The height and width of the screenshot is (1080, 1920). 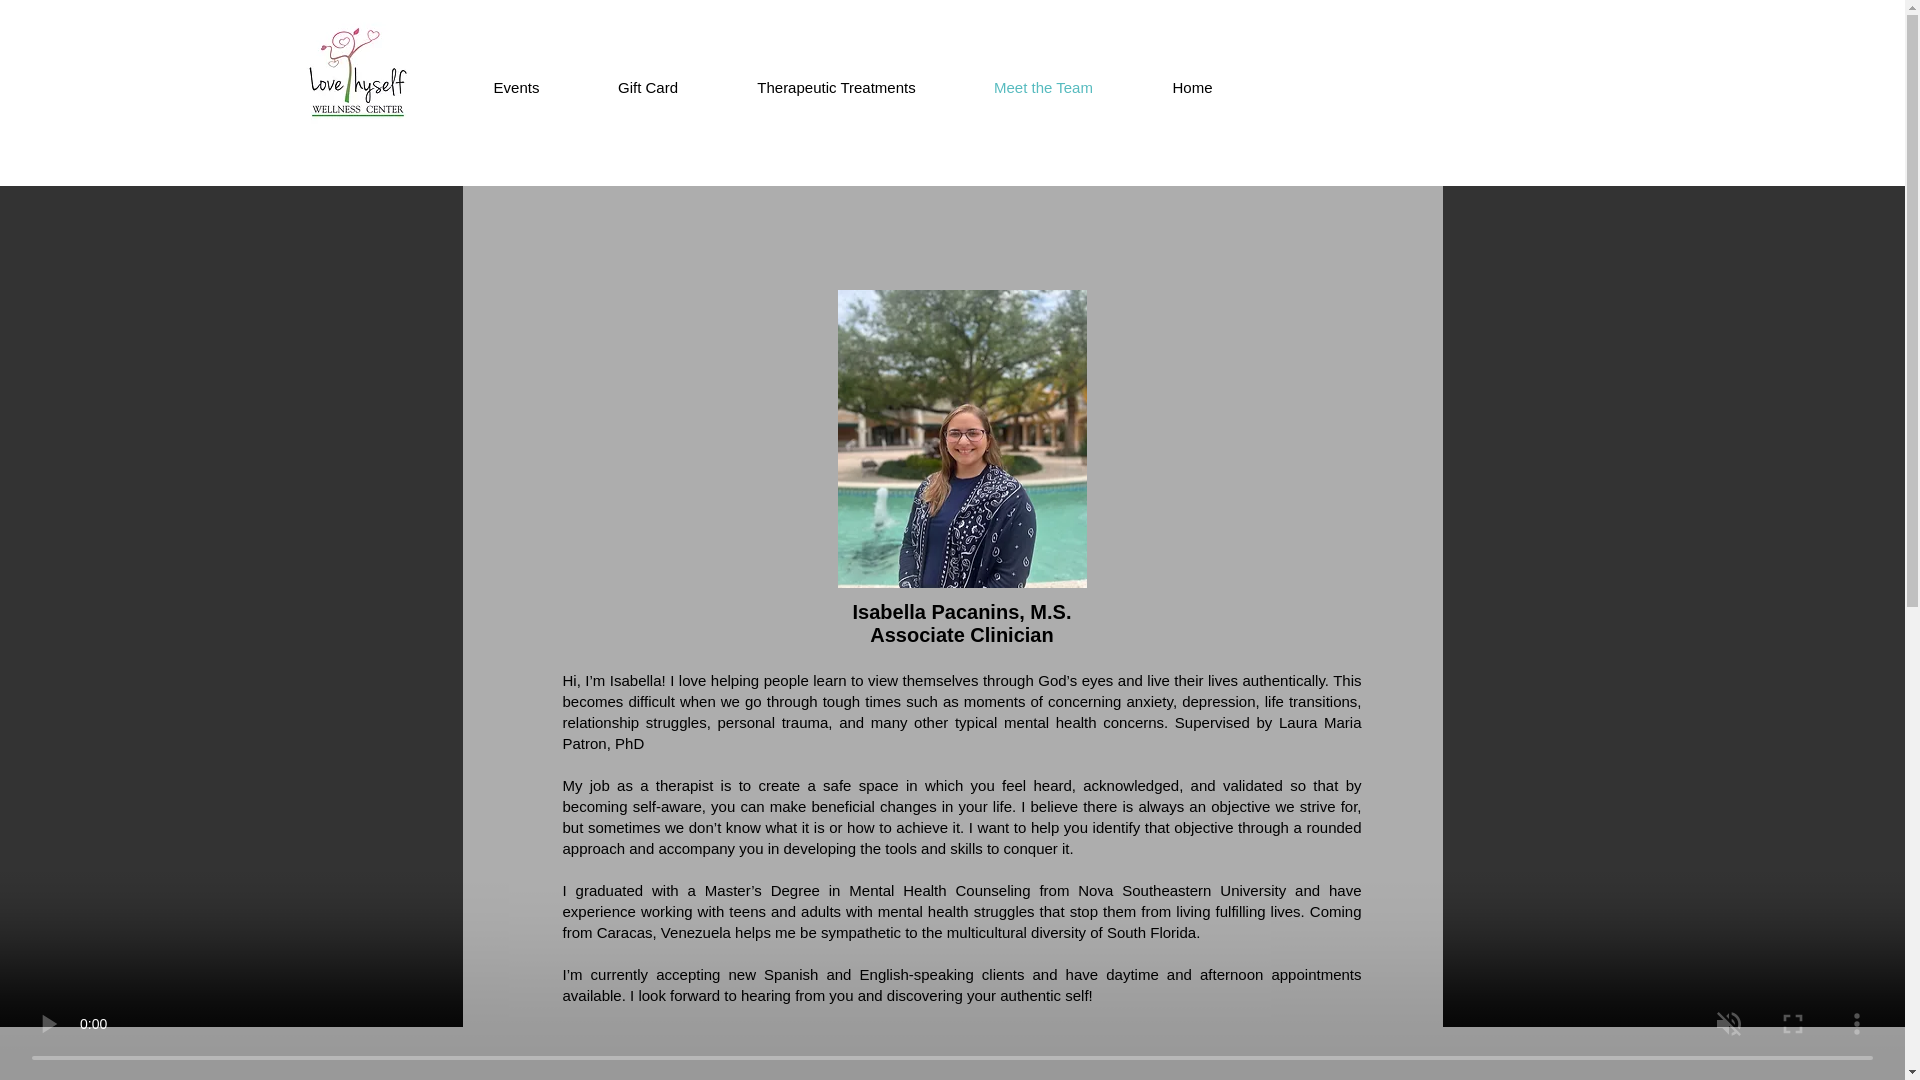 I want to click on Therapeutic Treatments, so click(x=836, y=88).